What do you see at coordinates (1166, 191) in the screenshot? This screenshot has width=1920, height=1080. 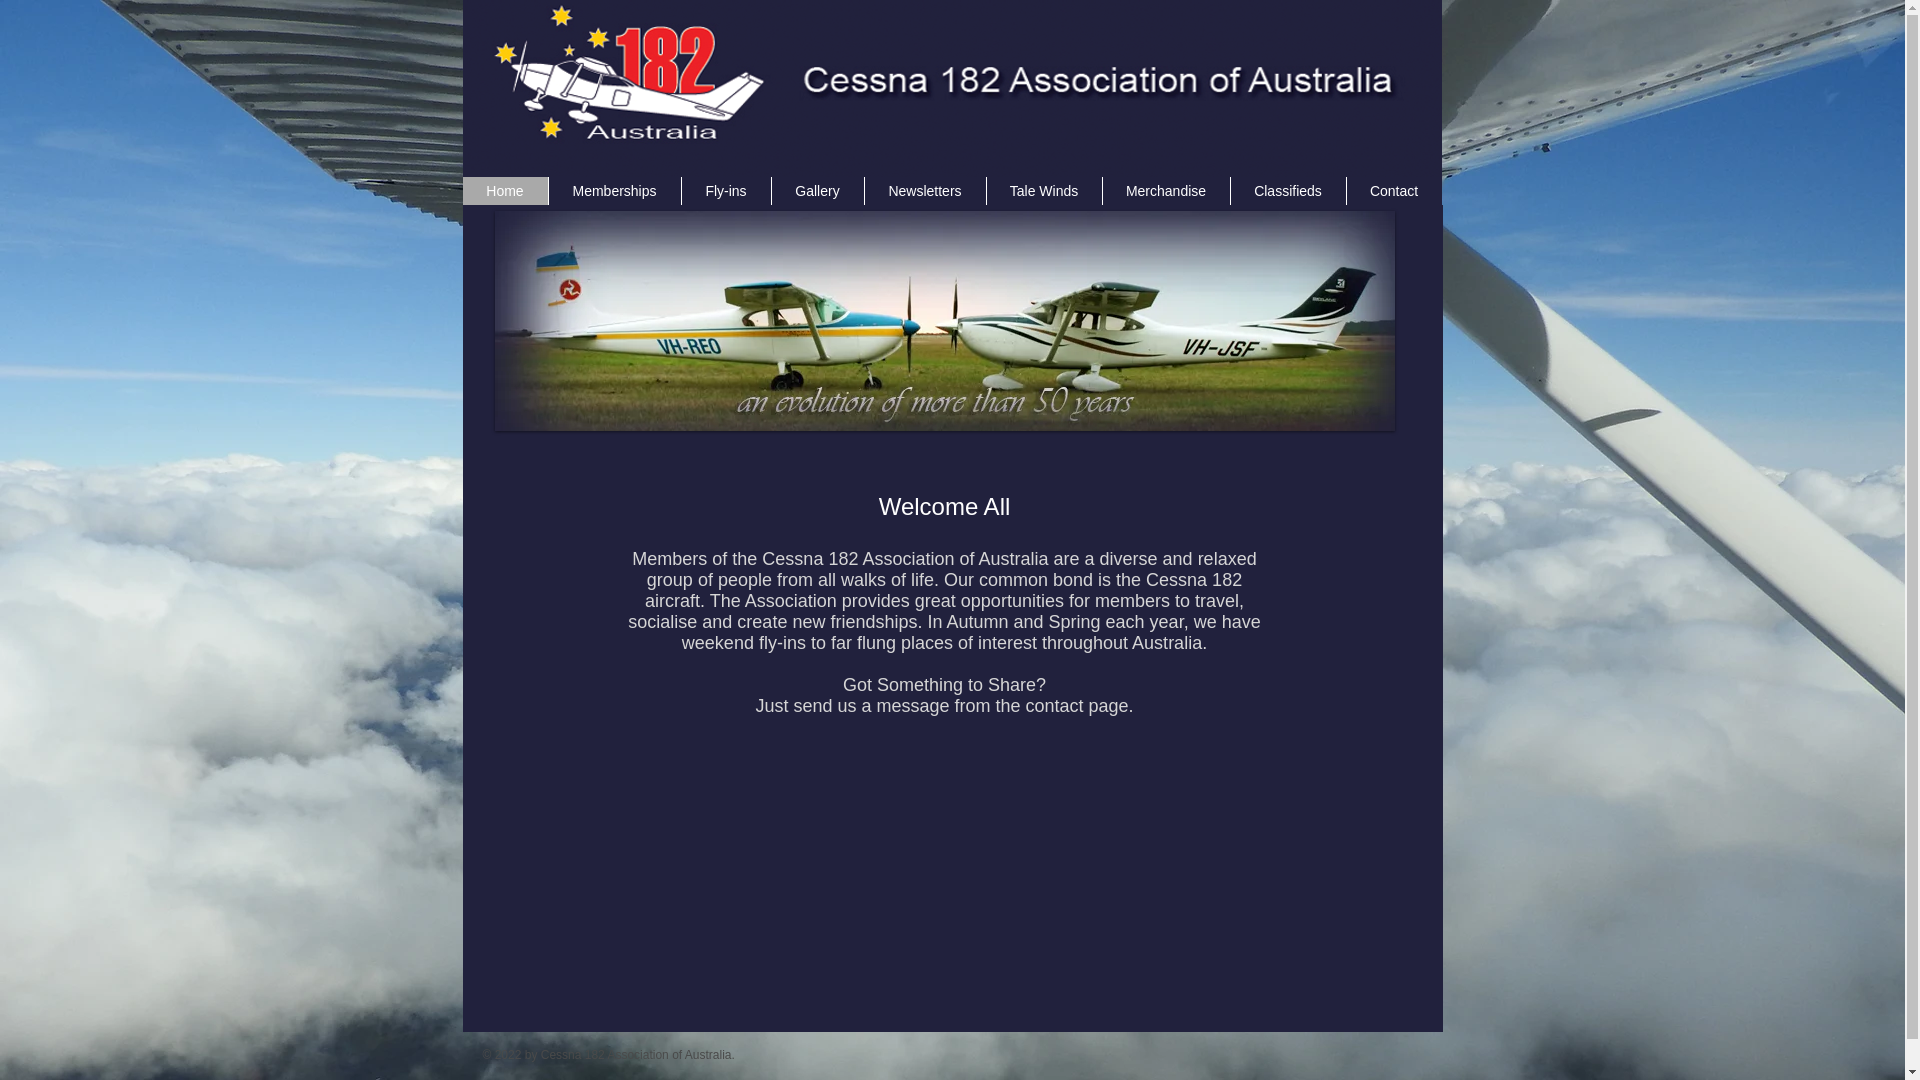 I see `Merchandise` at bounding box center [1166, 191].